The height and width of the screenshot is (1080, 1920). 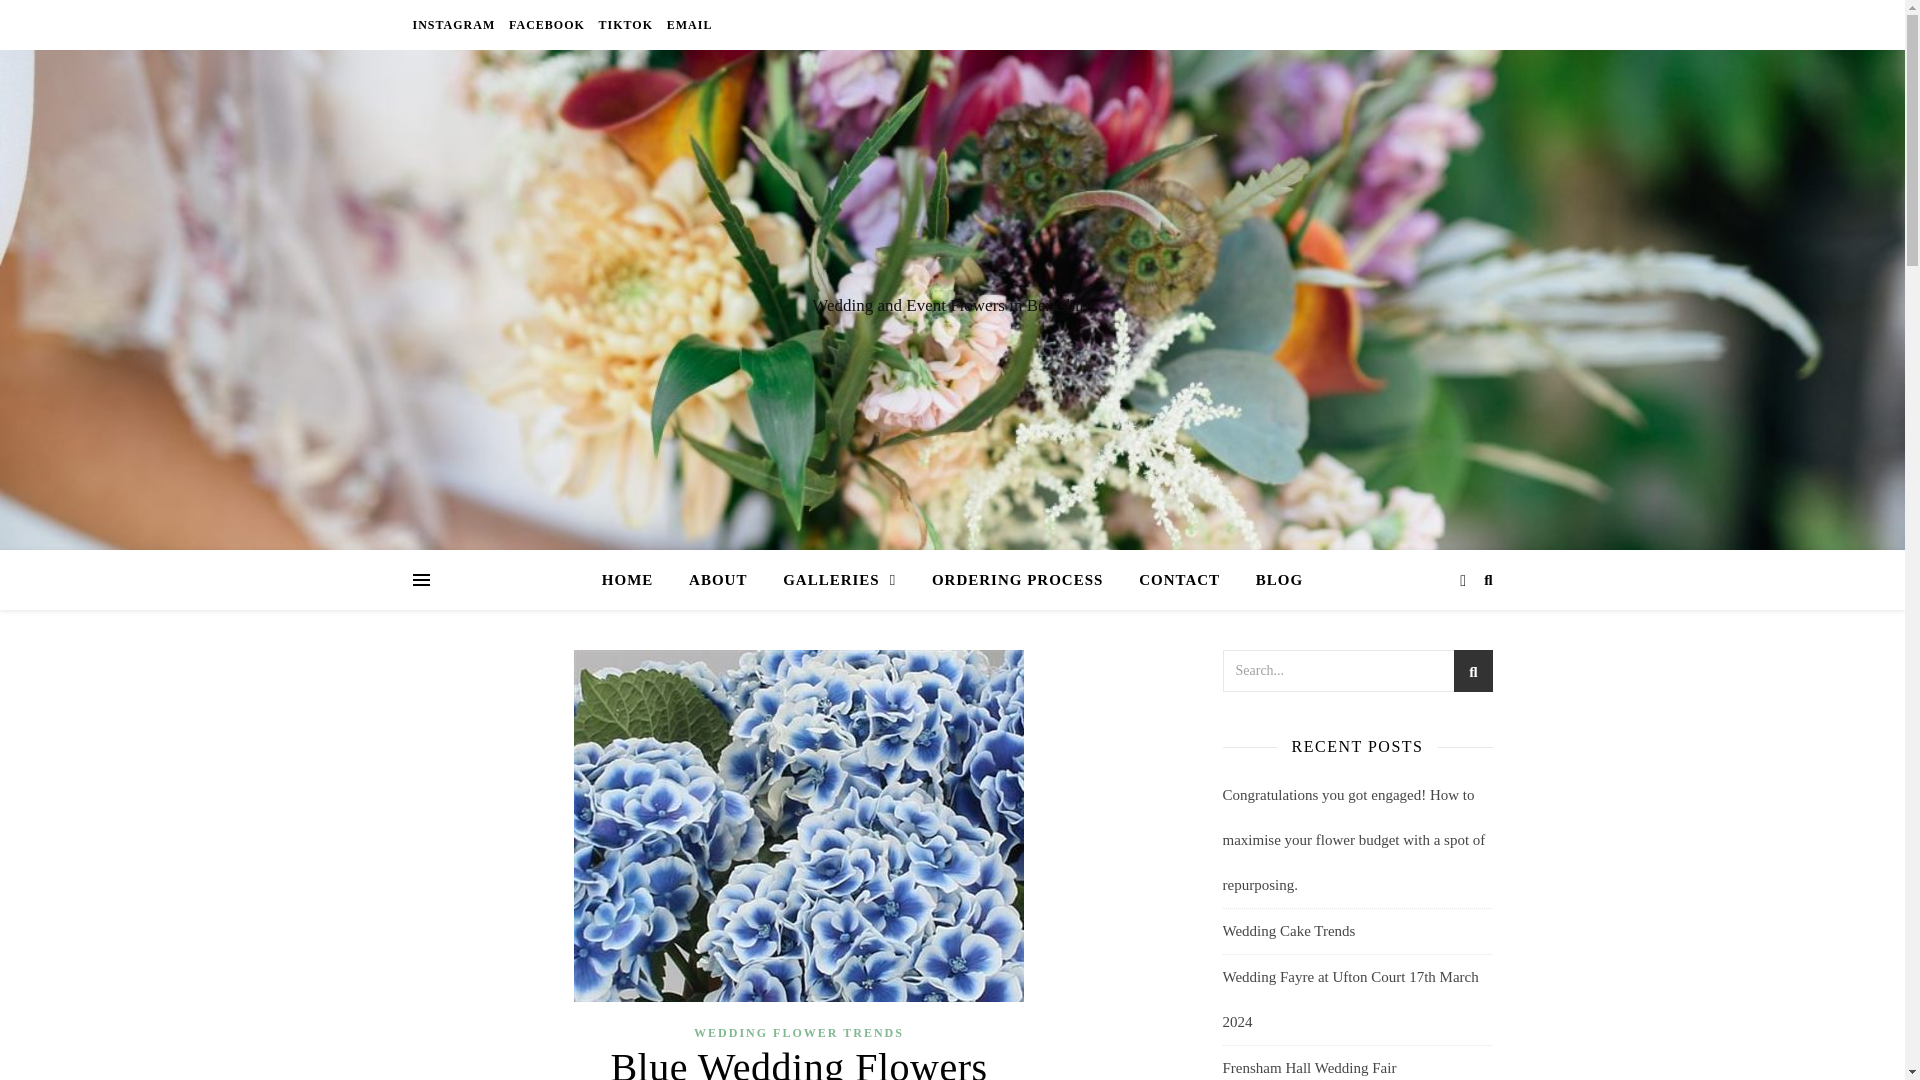 What do you see at coordinates (1017, 580) in the screenshot?
I see `ORDERING PROCESS` at bounding box center [1017, 580].